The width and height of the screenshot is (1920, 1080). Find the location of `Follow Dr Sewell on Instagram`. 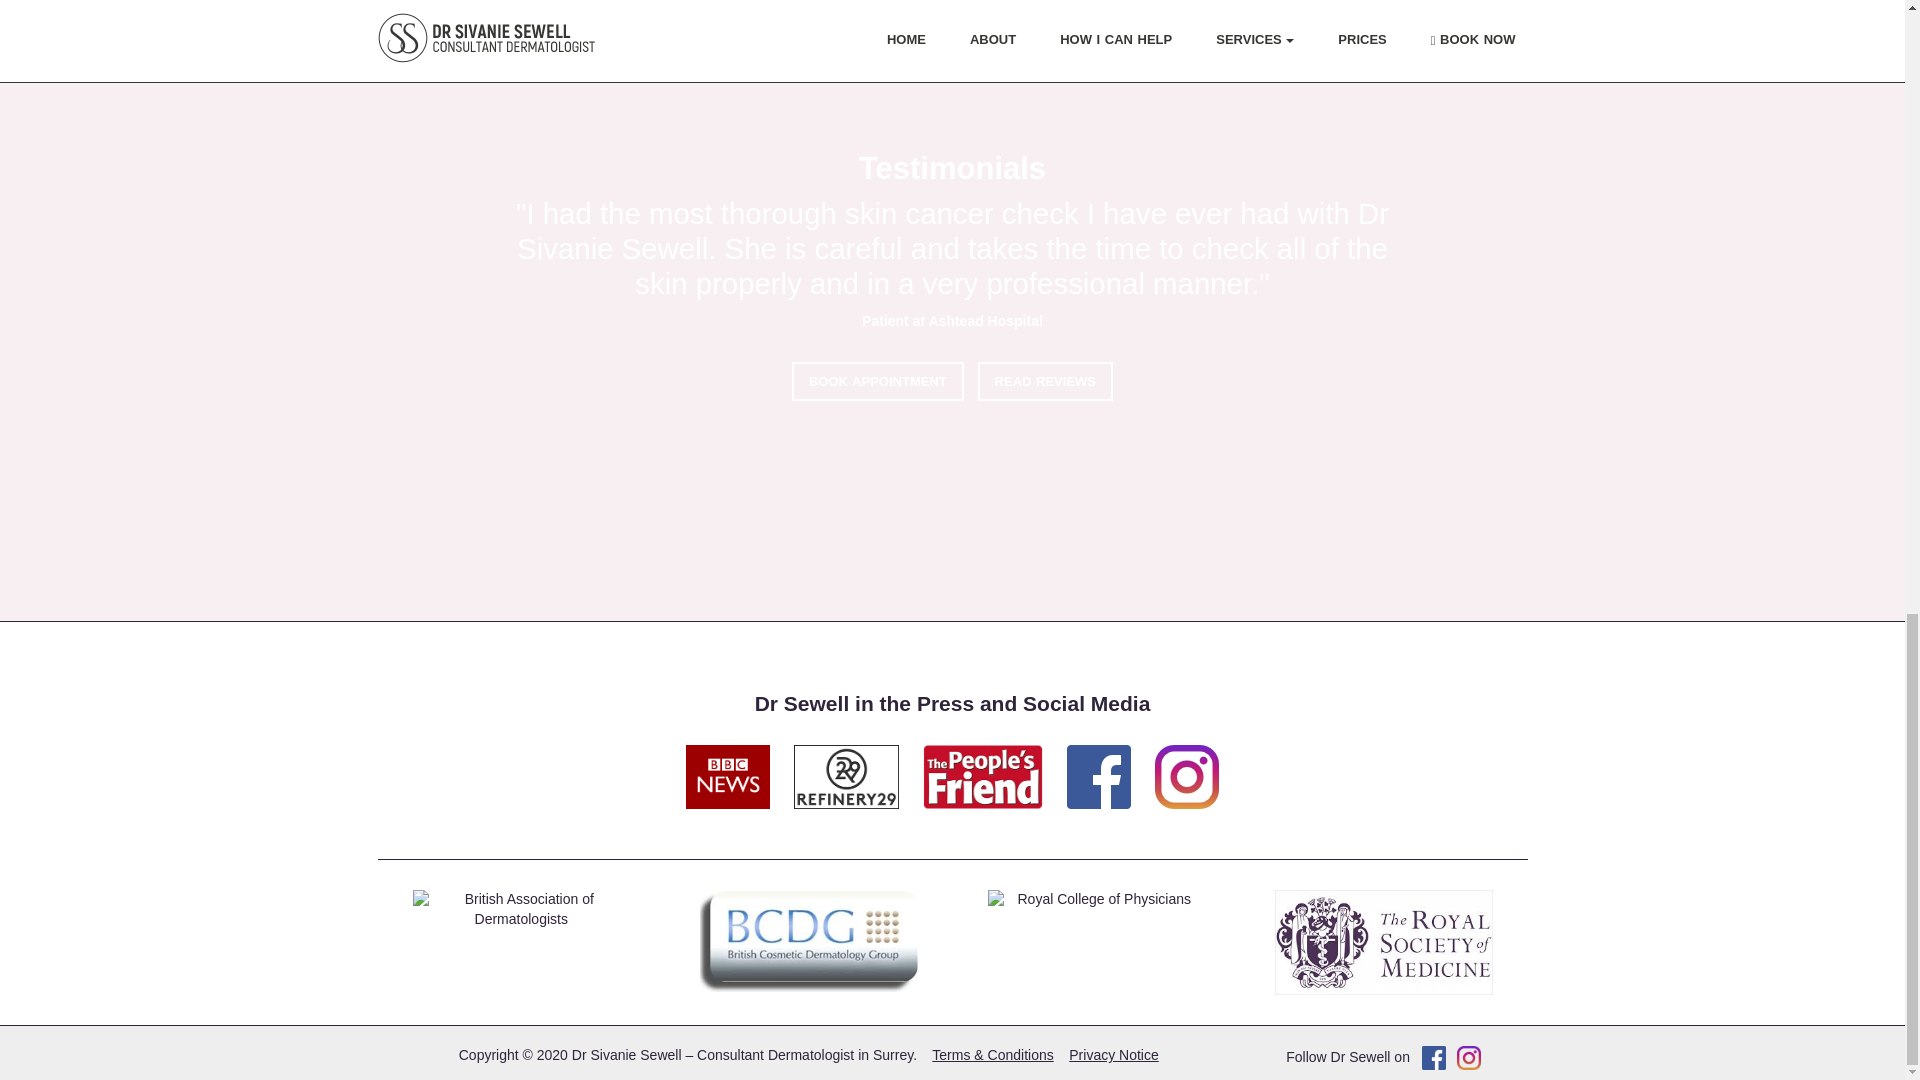

Follow Dr Sewell on Instagram is located at coordinates (1187, 766).